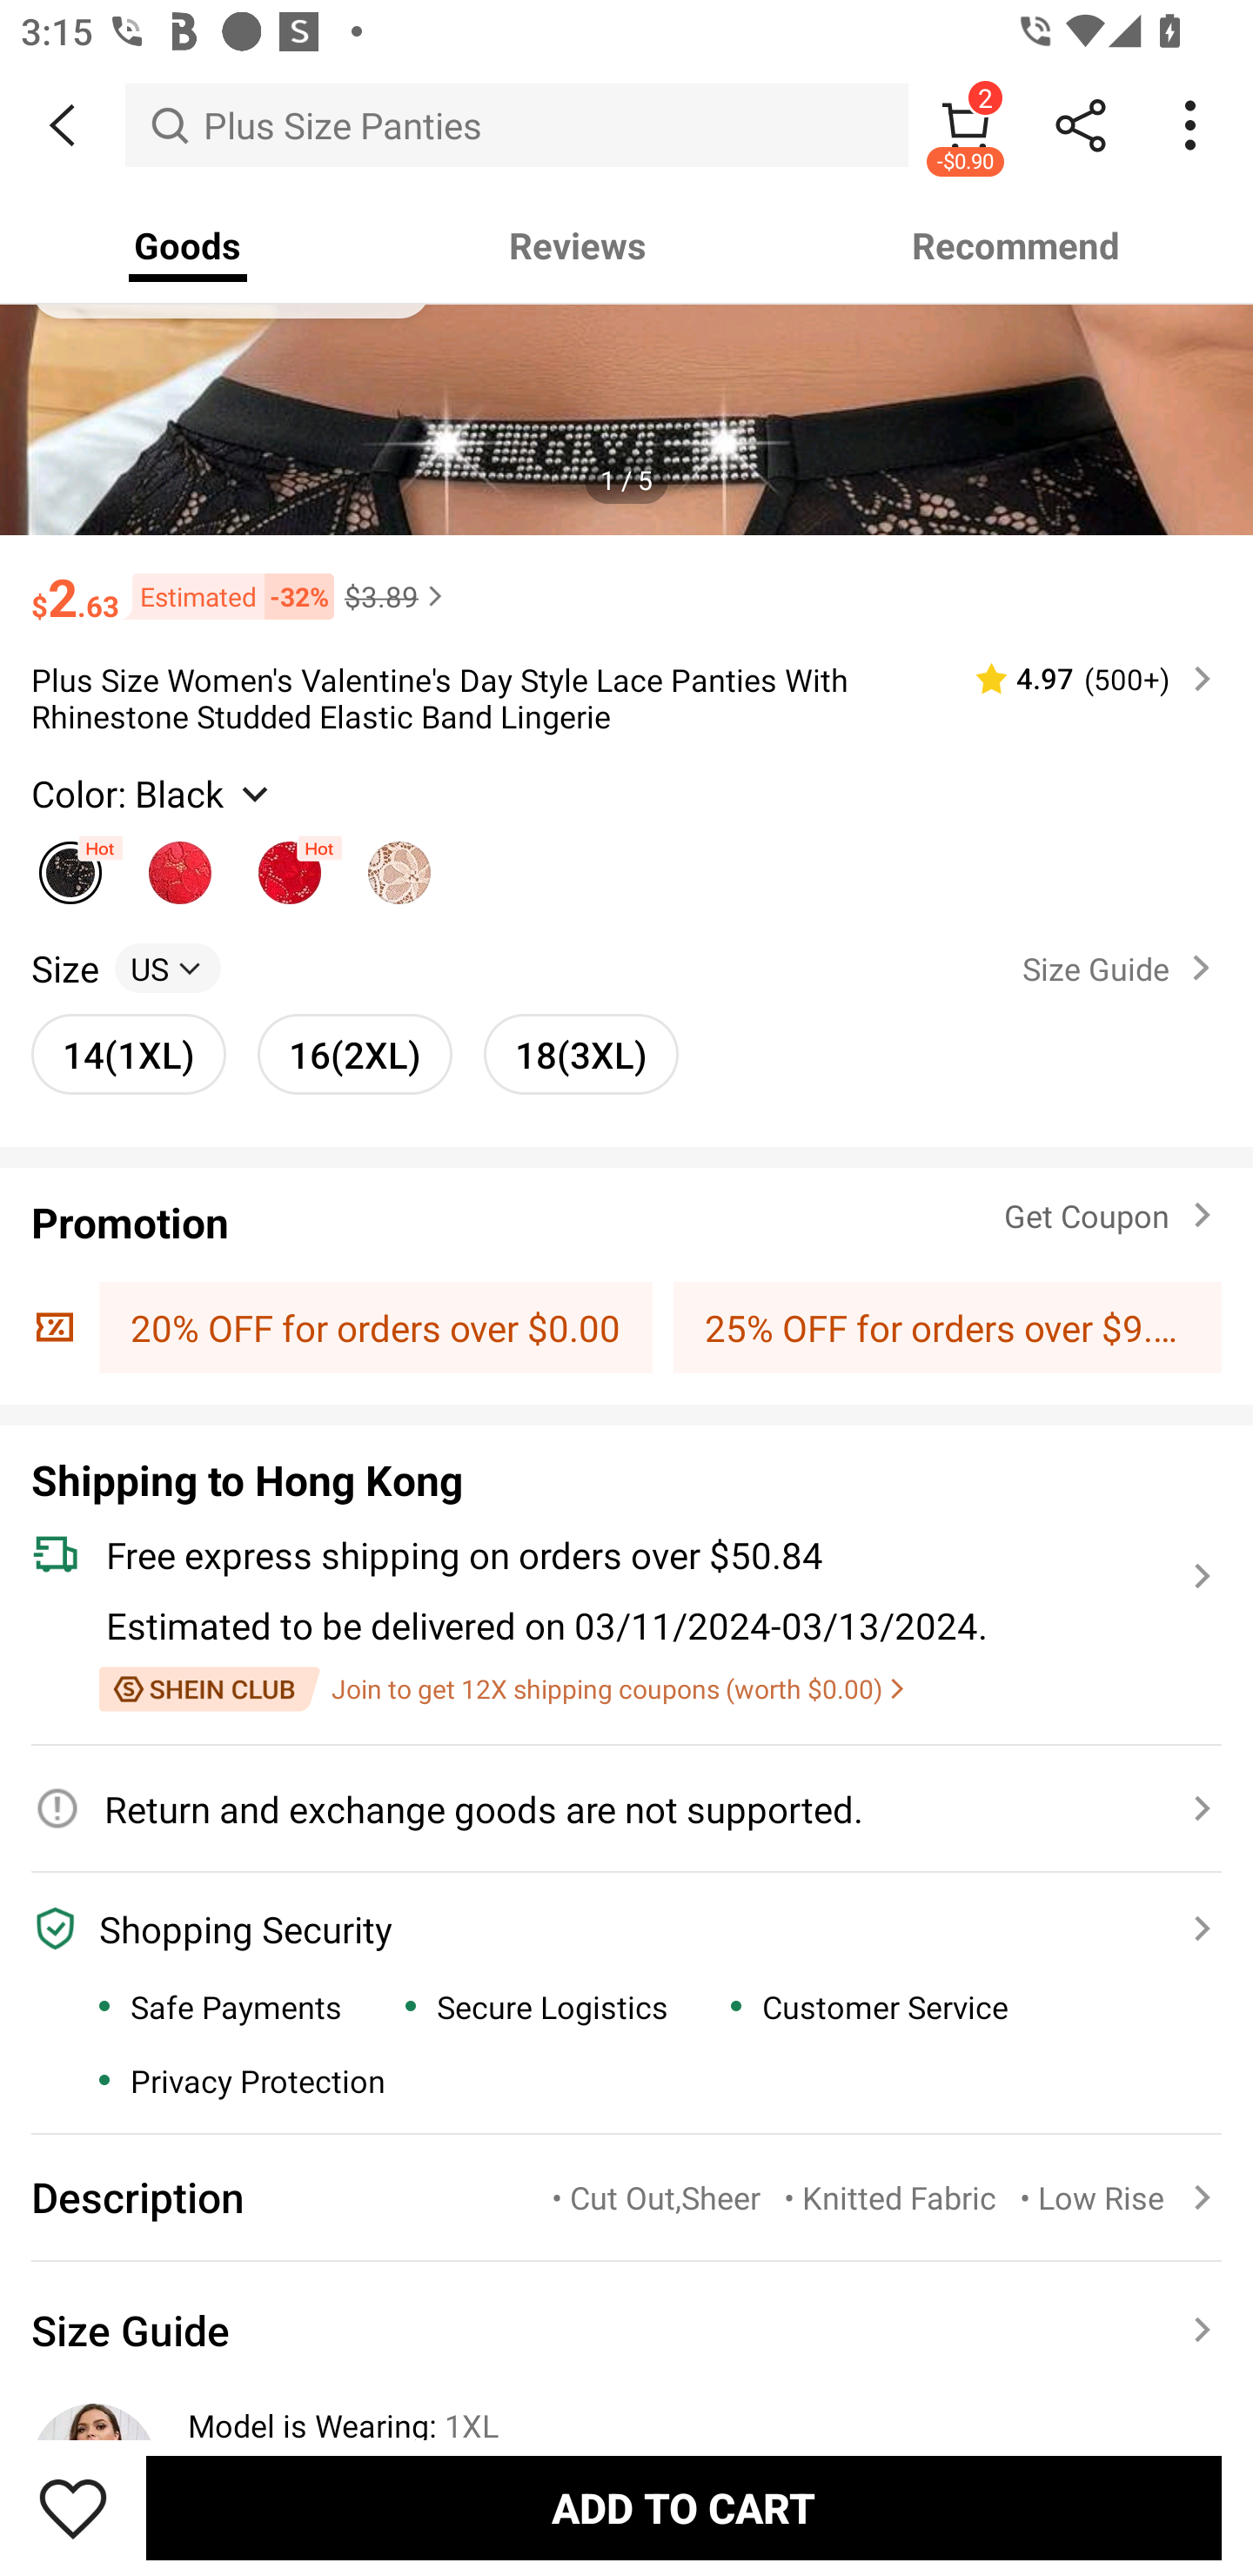  Describe the element at coordinates (1122, 968) in the screenshot. I see `Size Guide` at that location.